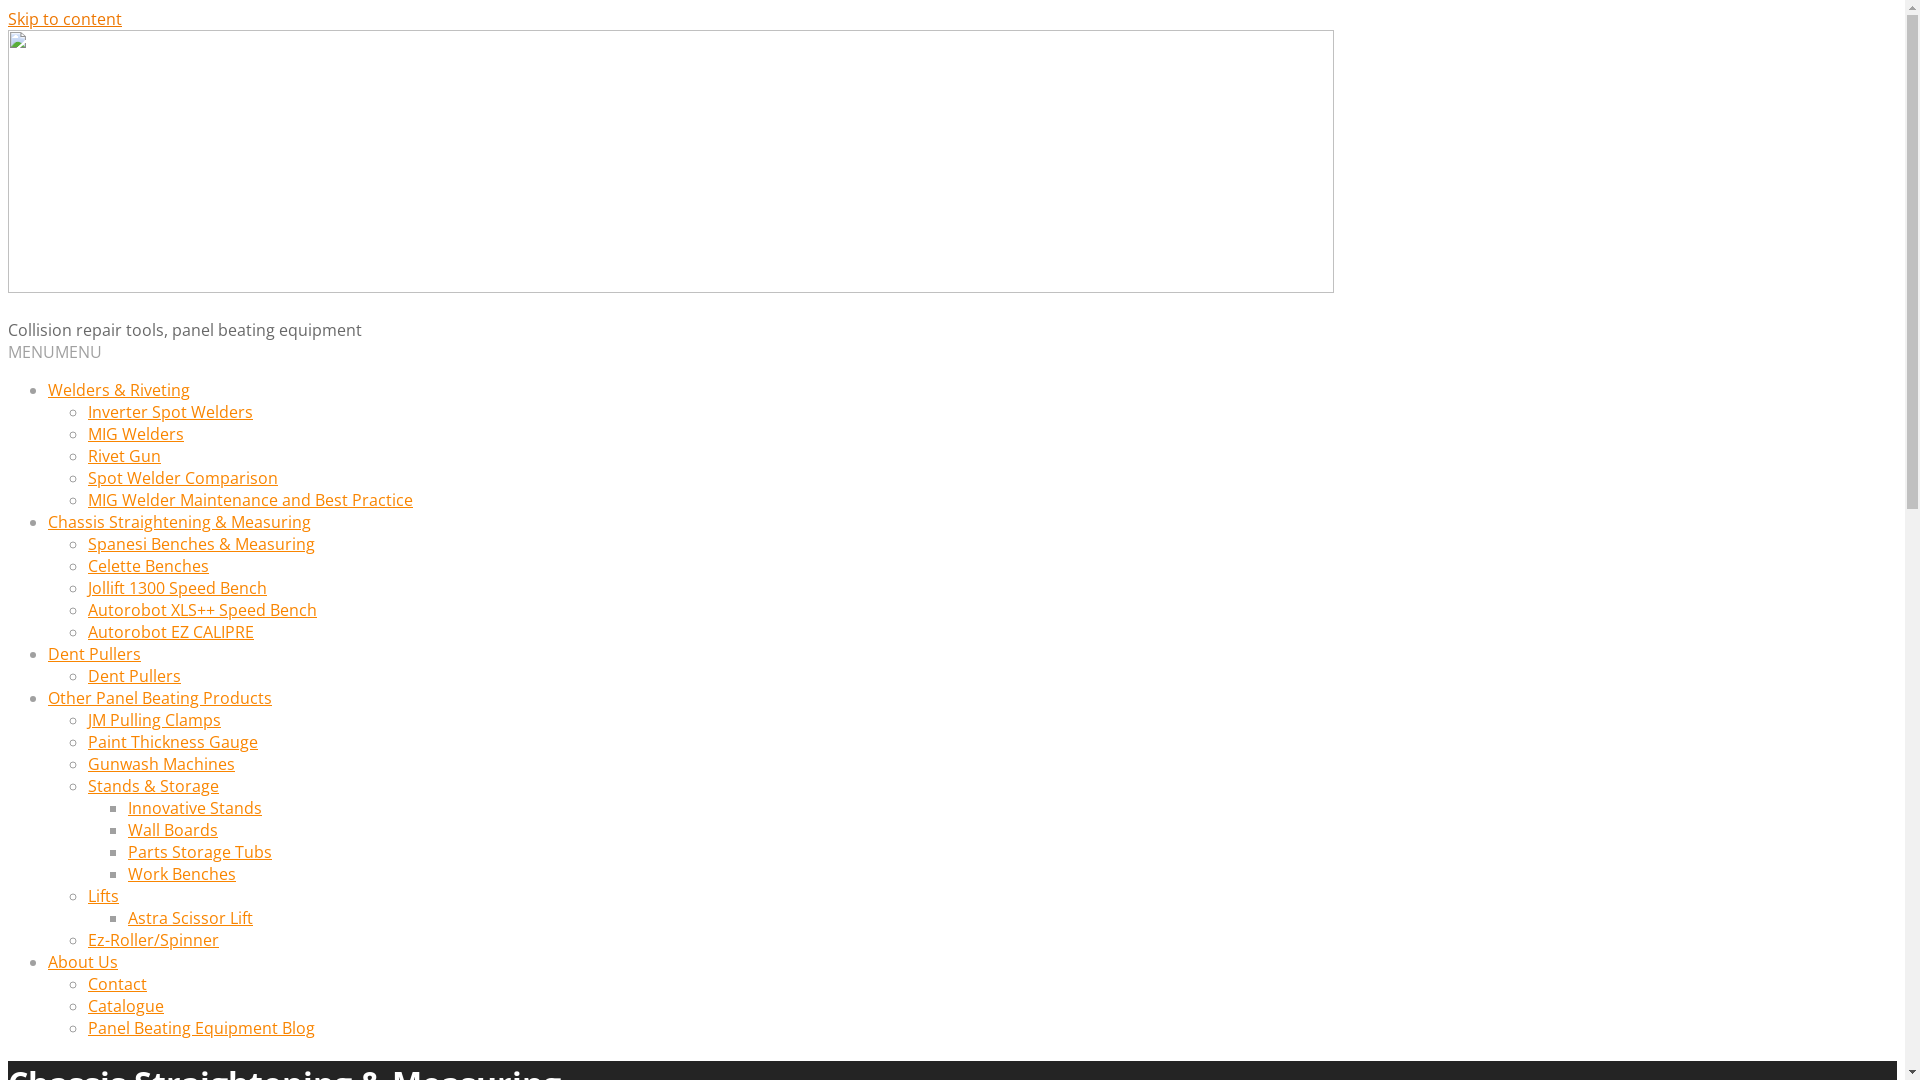 The height and width of the screenshot is (1080, 1920). Describe the element at coordinates (171, 632) in the screenshot. I see `Autorobot EZ CALIPRE` at that location.